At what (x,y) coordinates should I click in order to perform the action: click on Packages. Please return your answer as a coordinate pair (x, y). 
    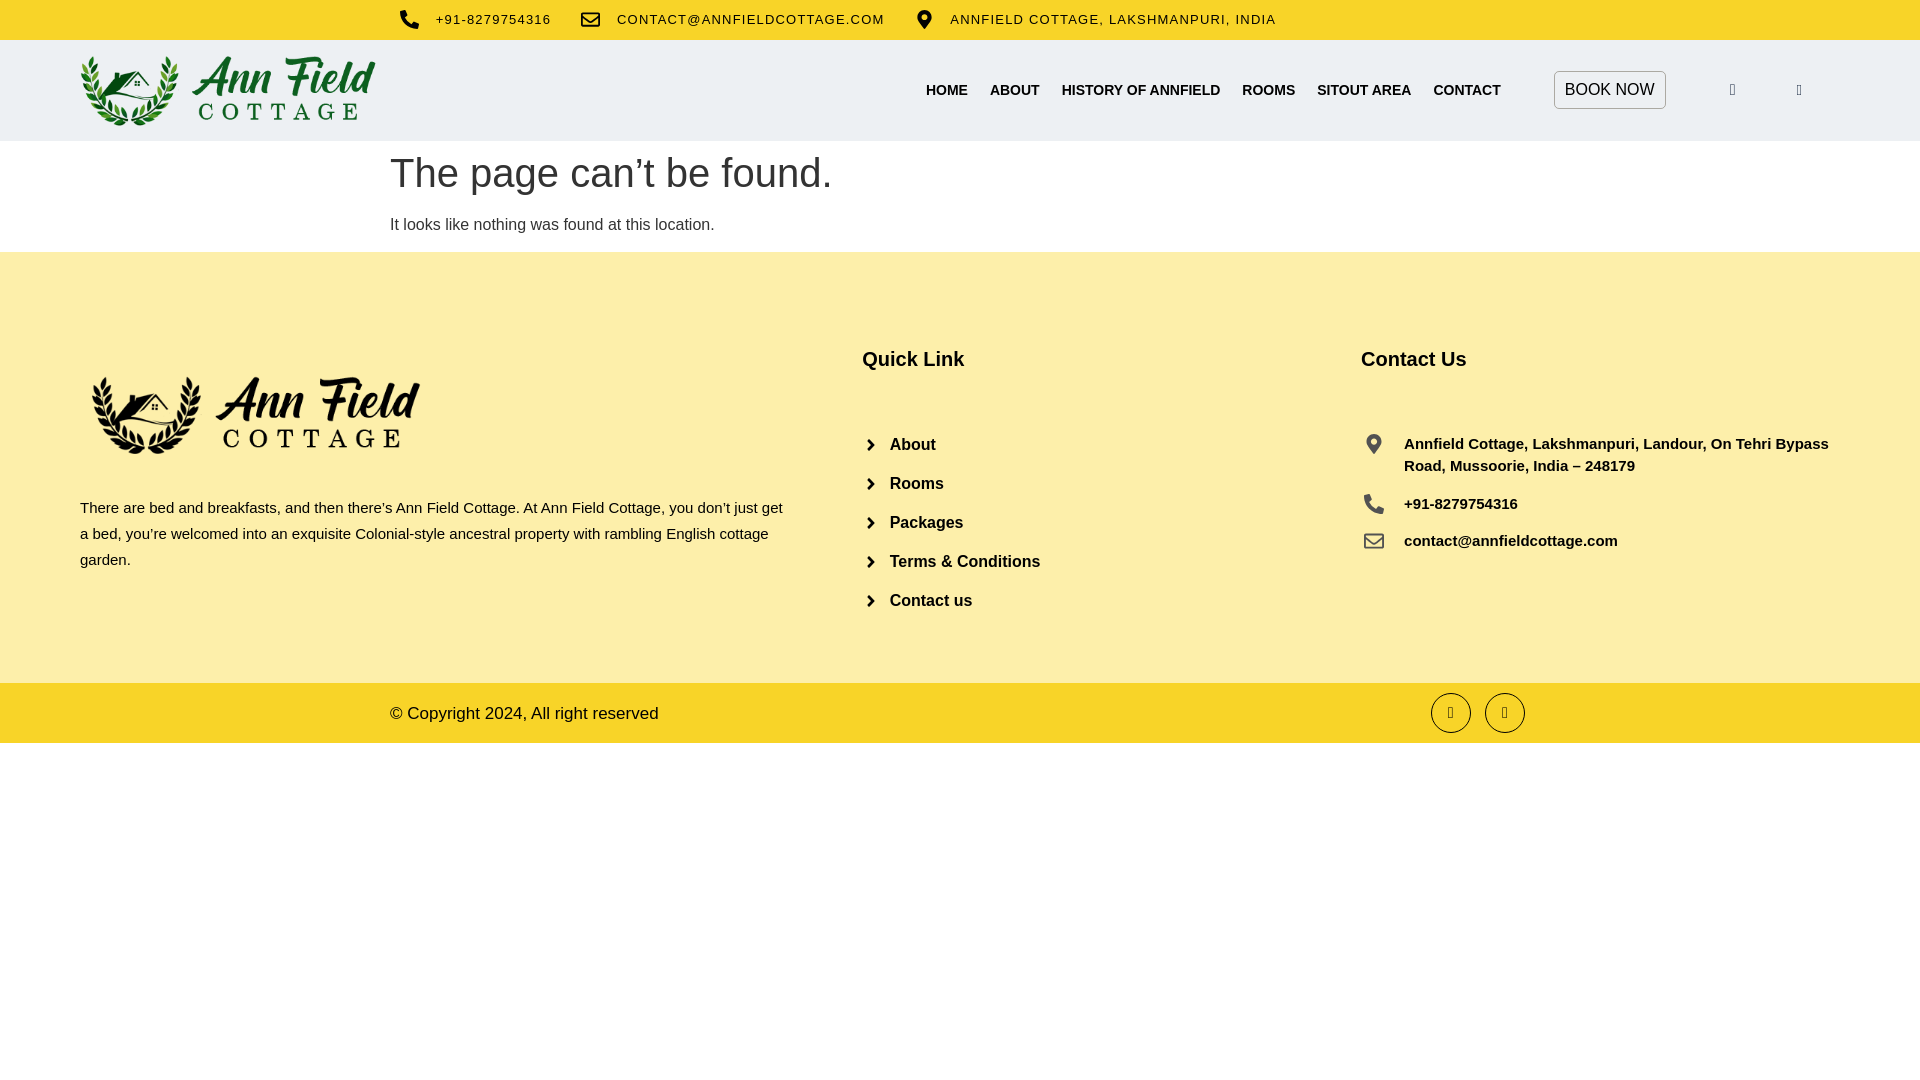
    Looking at the image, I should click on (1112, 521).